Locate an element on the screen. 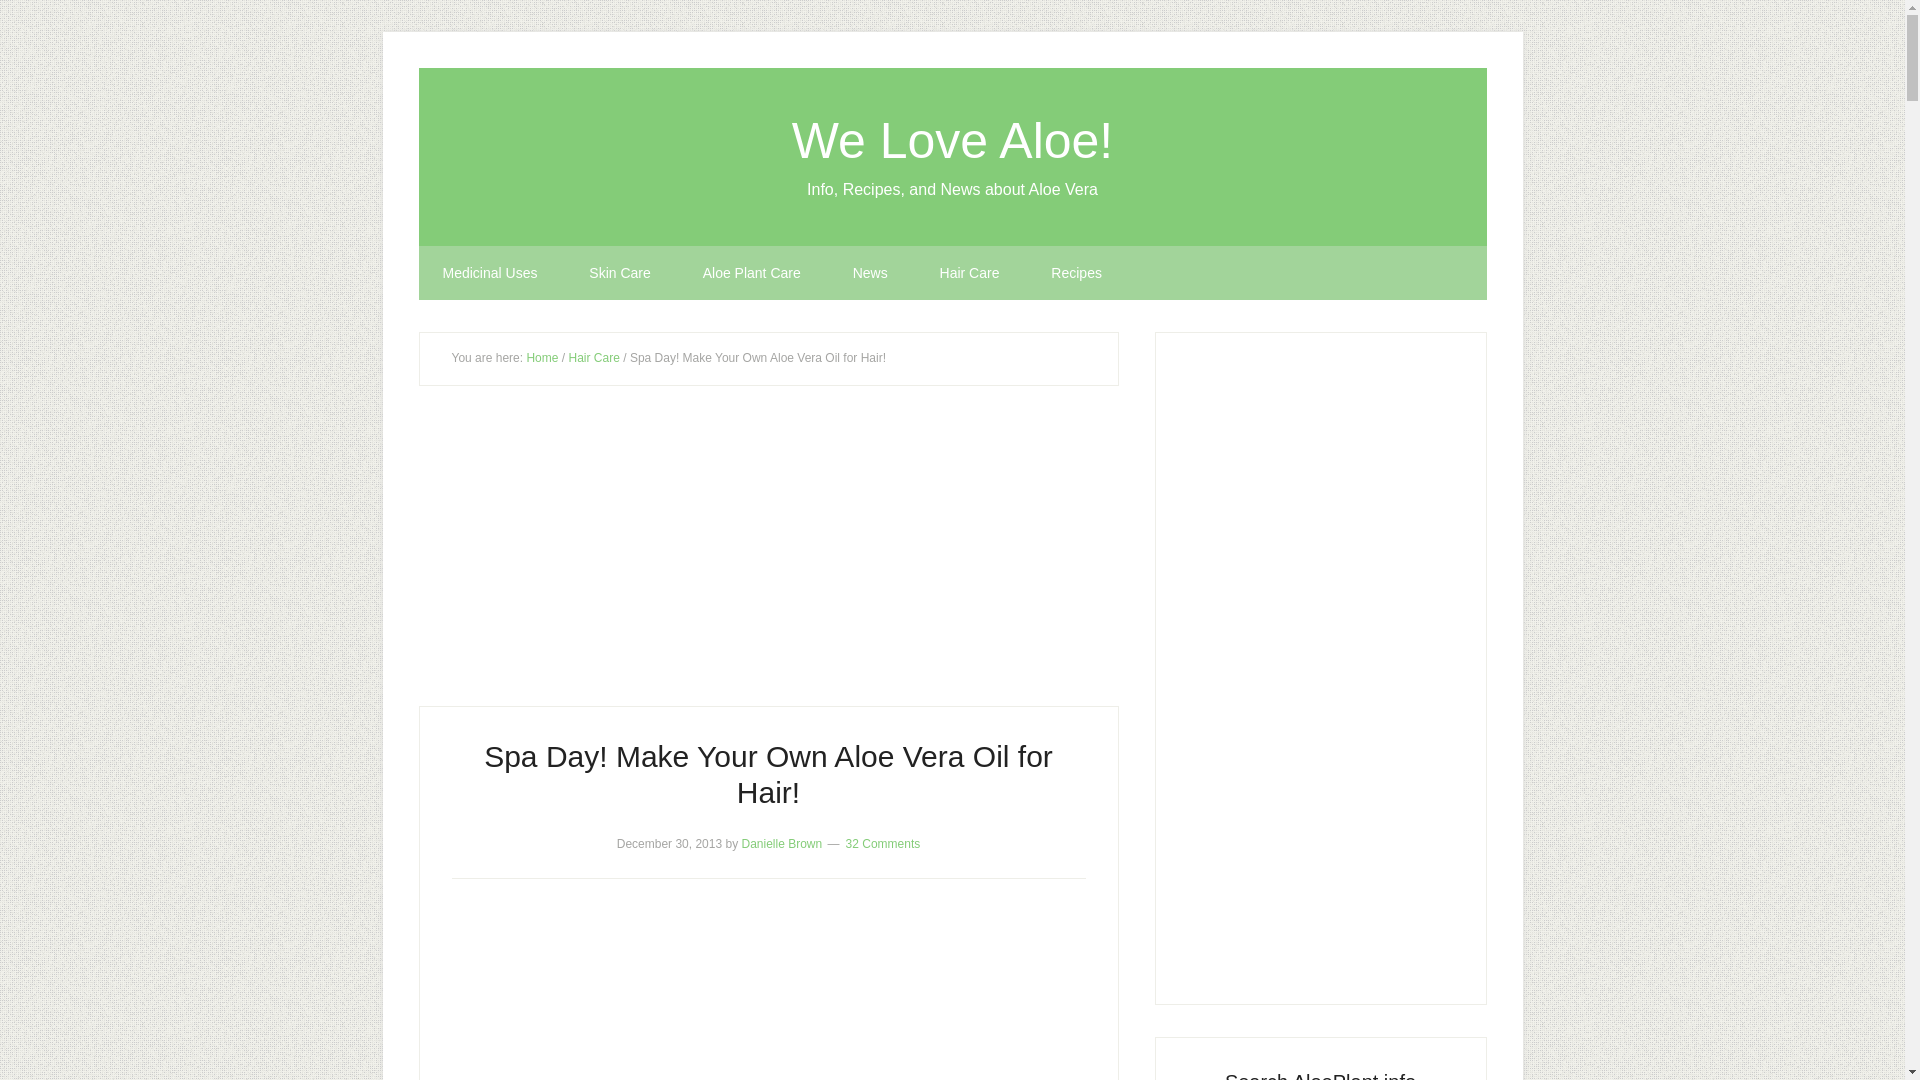 This screenshot has width=1920, height=1080. Skin Care is located at coordinates (618, 273).